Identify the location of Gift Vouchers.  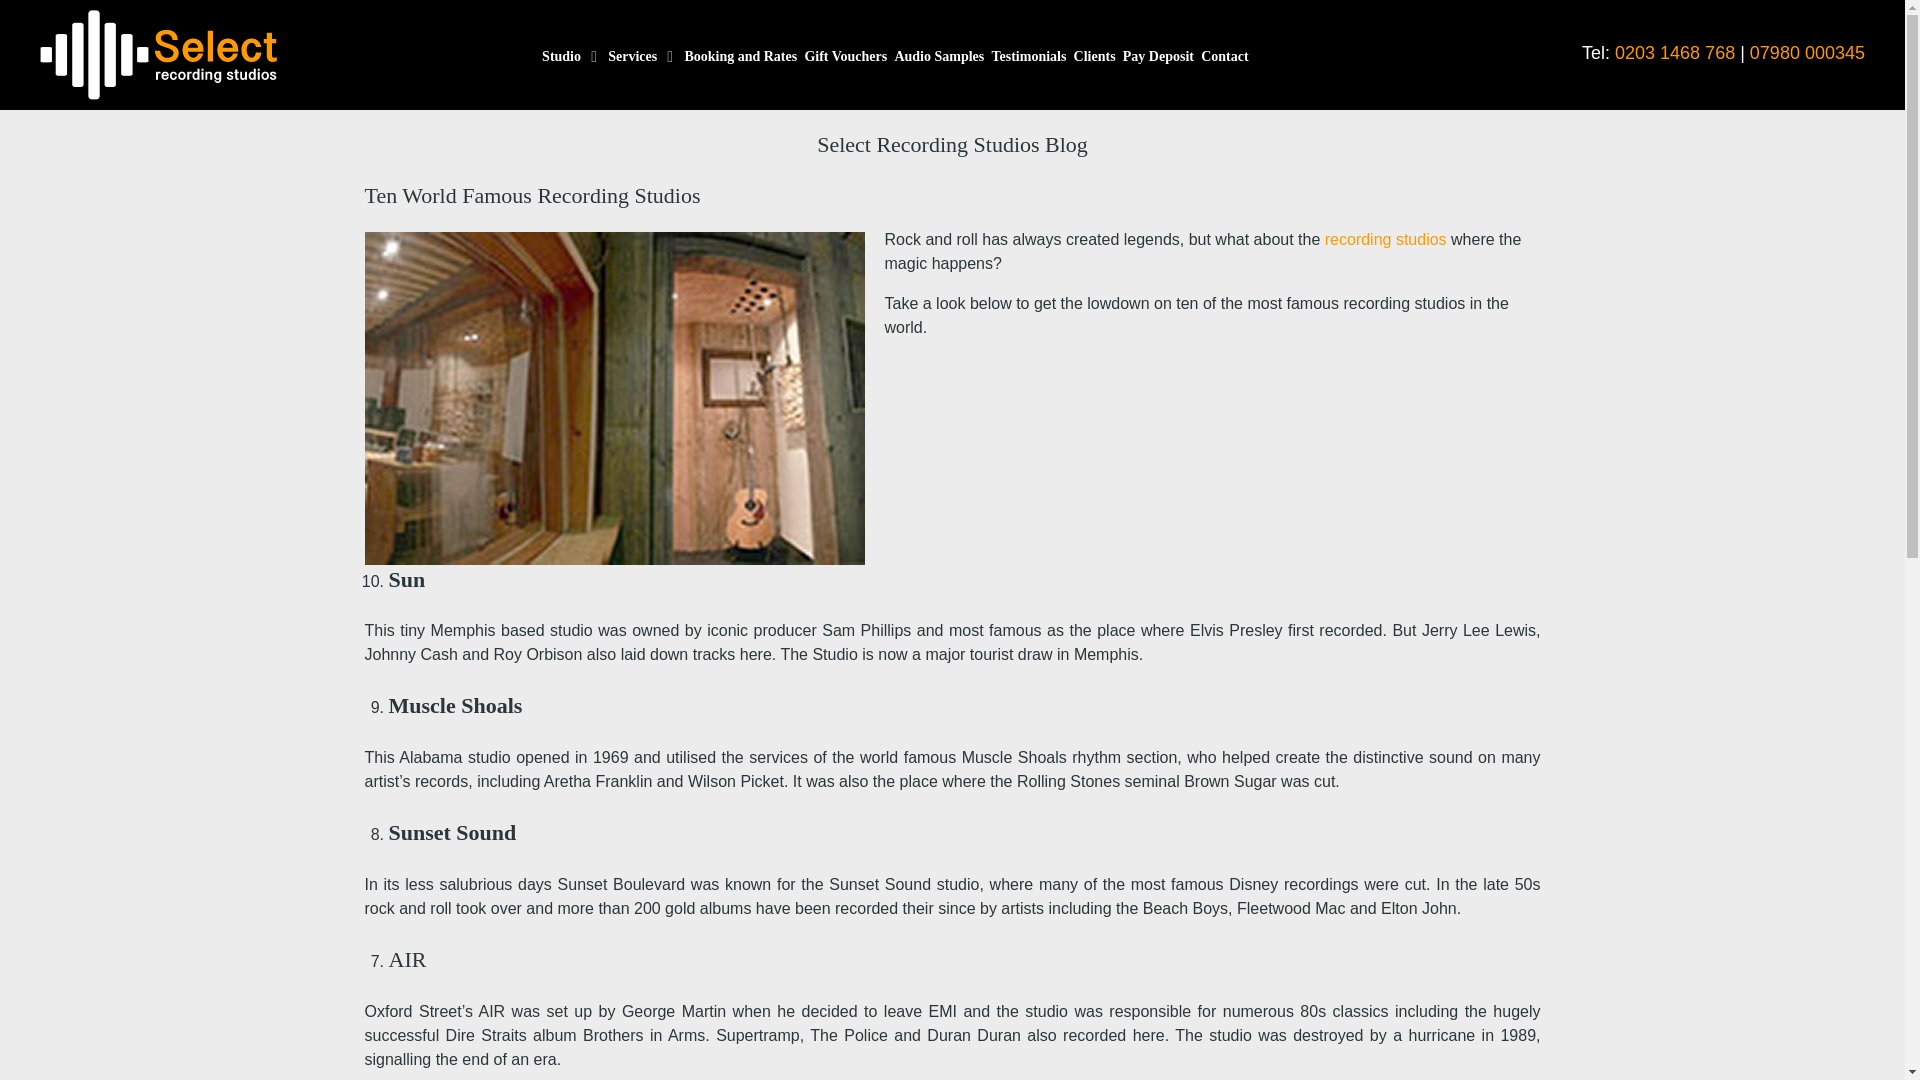
(846, 58).